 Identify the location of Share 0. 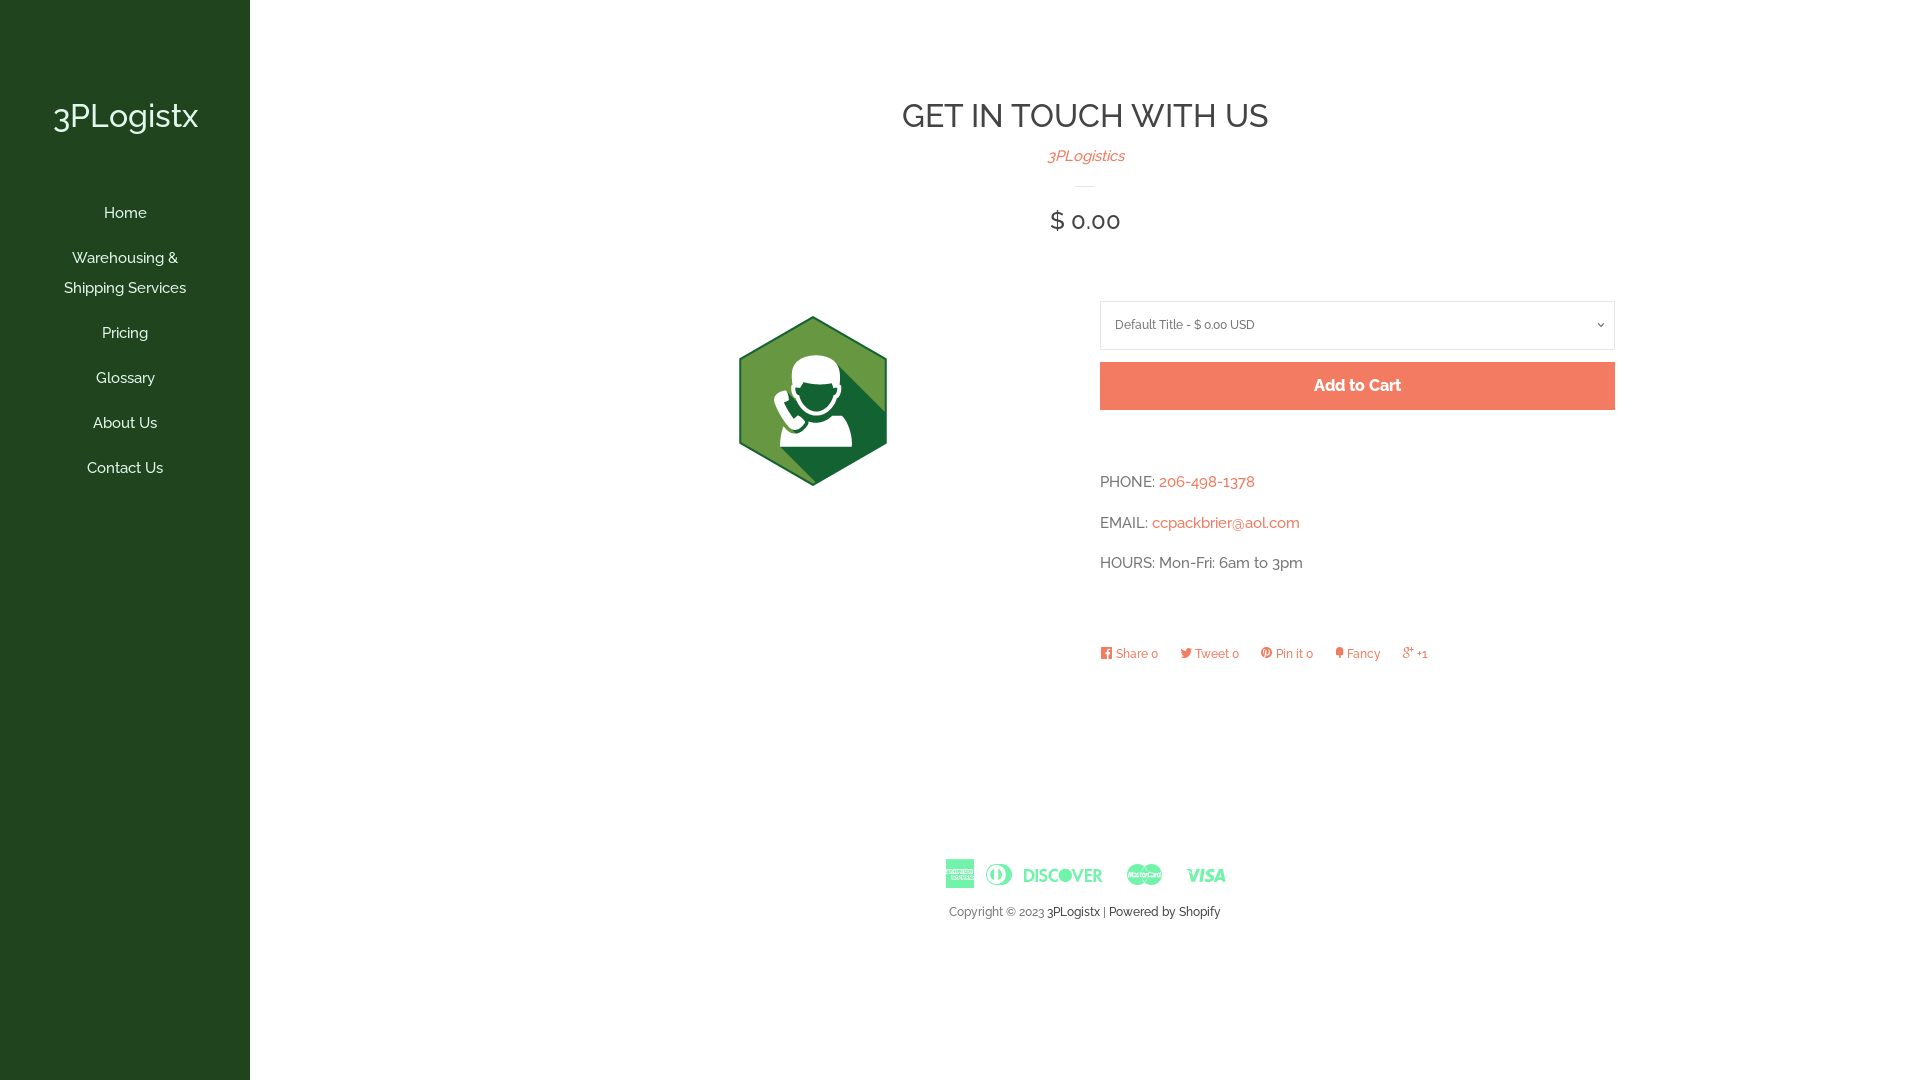
(1134, 654).